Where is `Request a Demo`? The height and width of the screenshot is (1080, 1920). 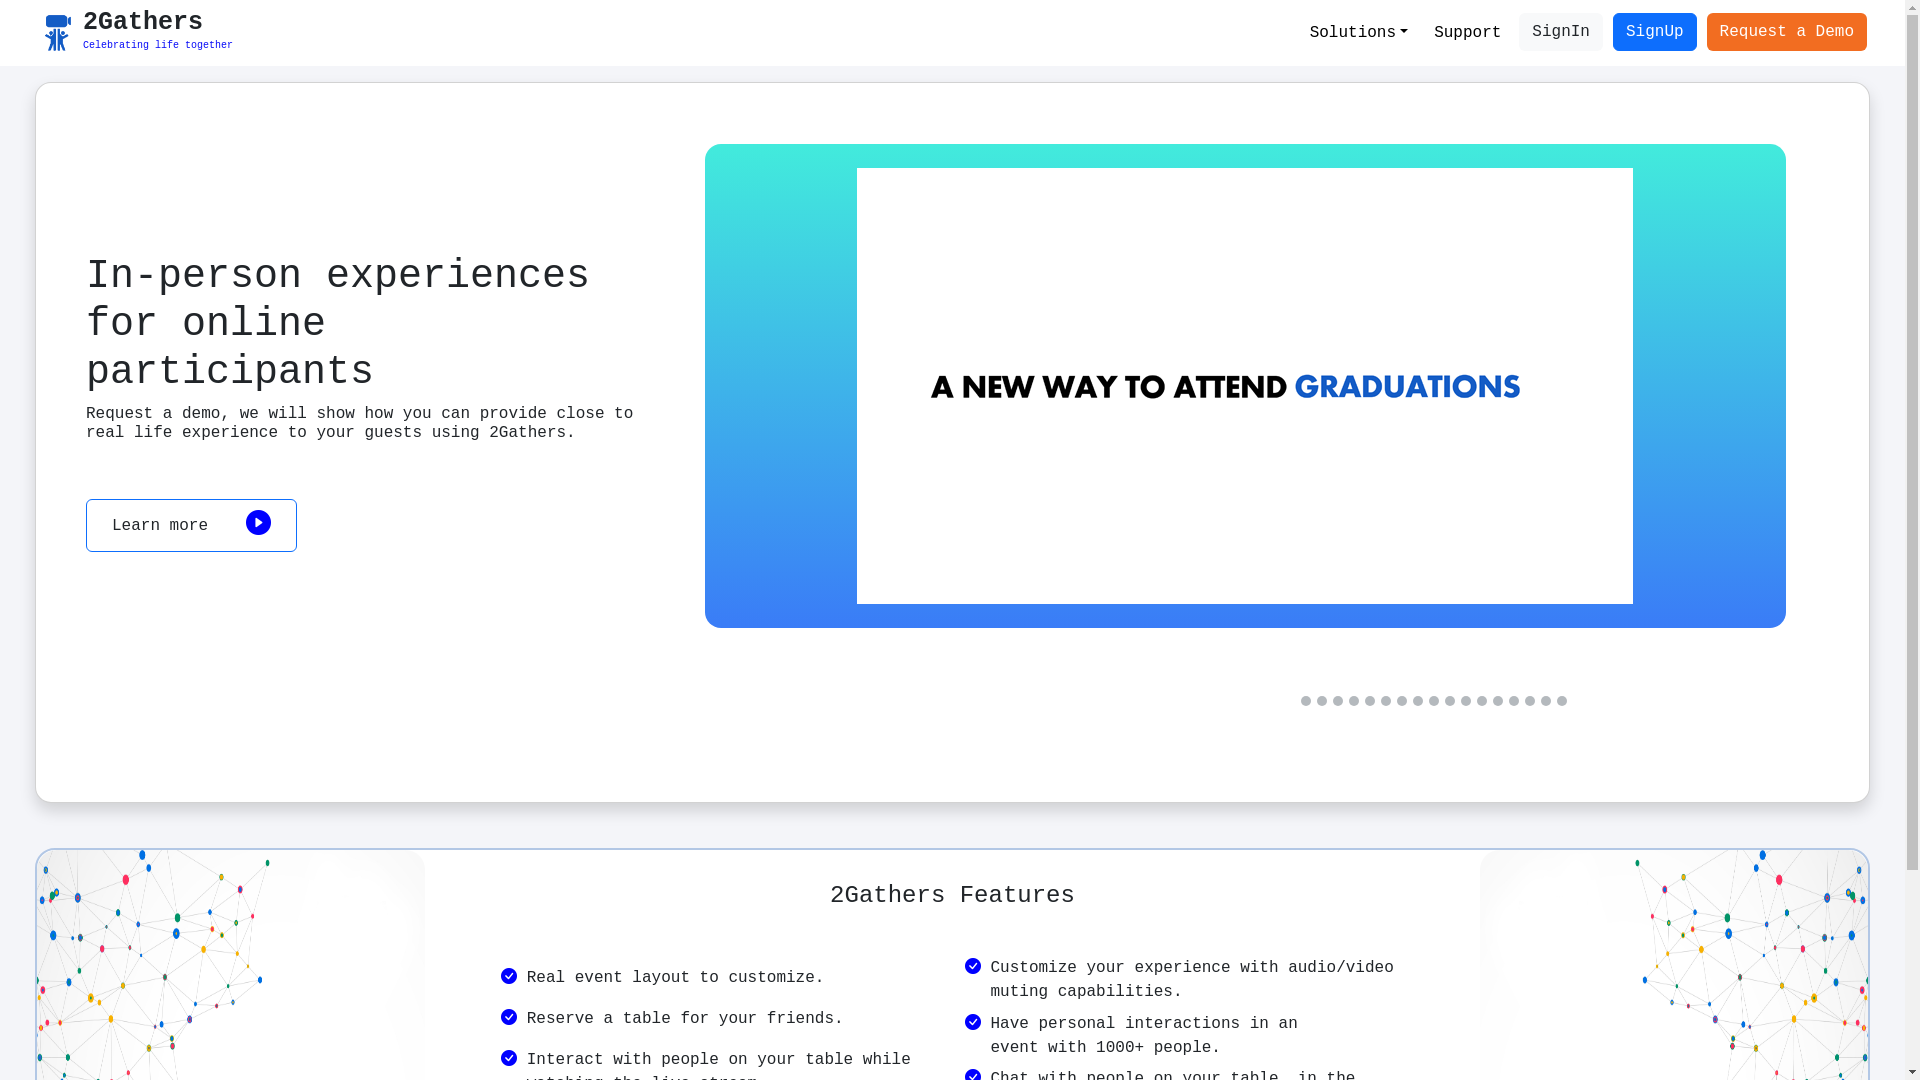
Request a Demo is located at coordinates (1787, 32).